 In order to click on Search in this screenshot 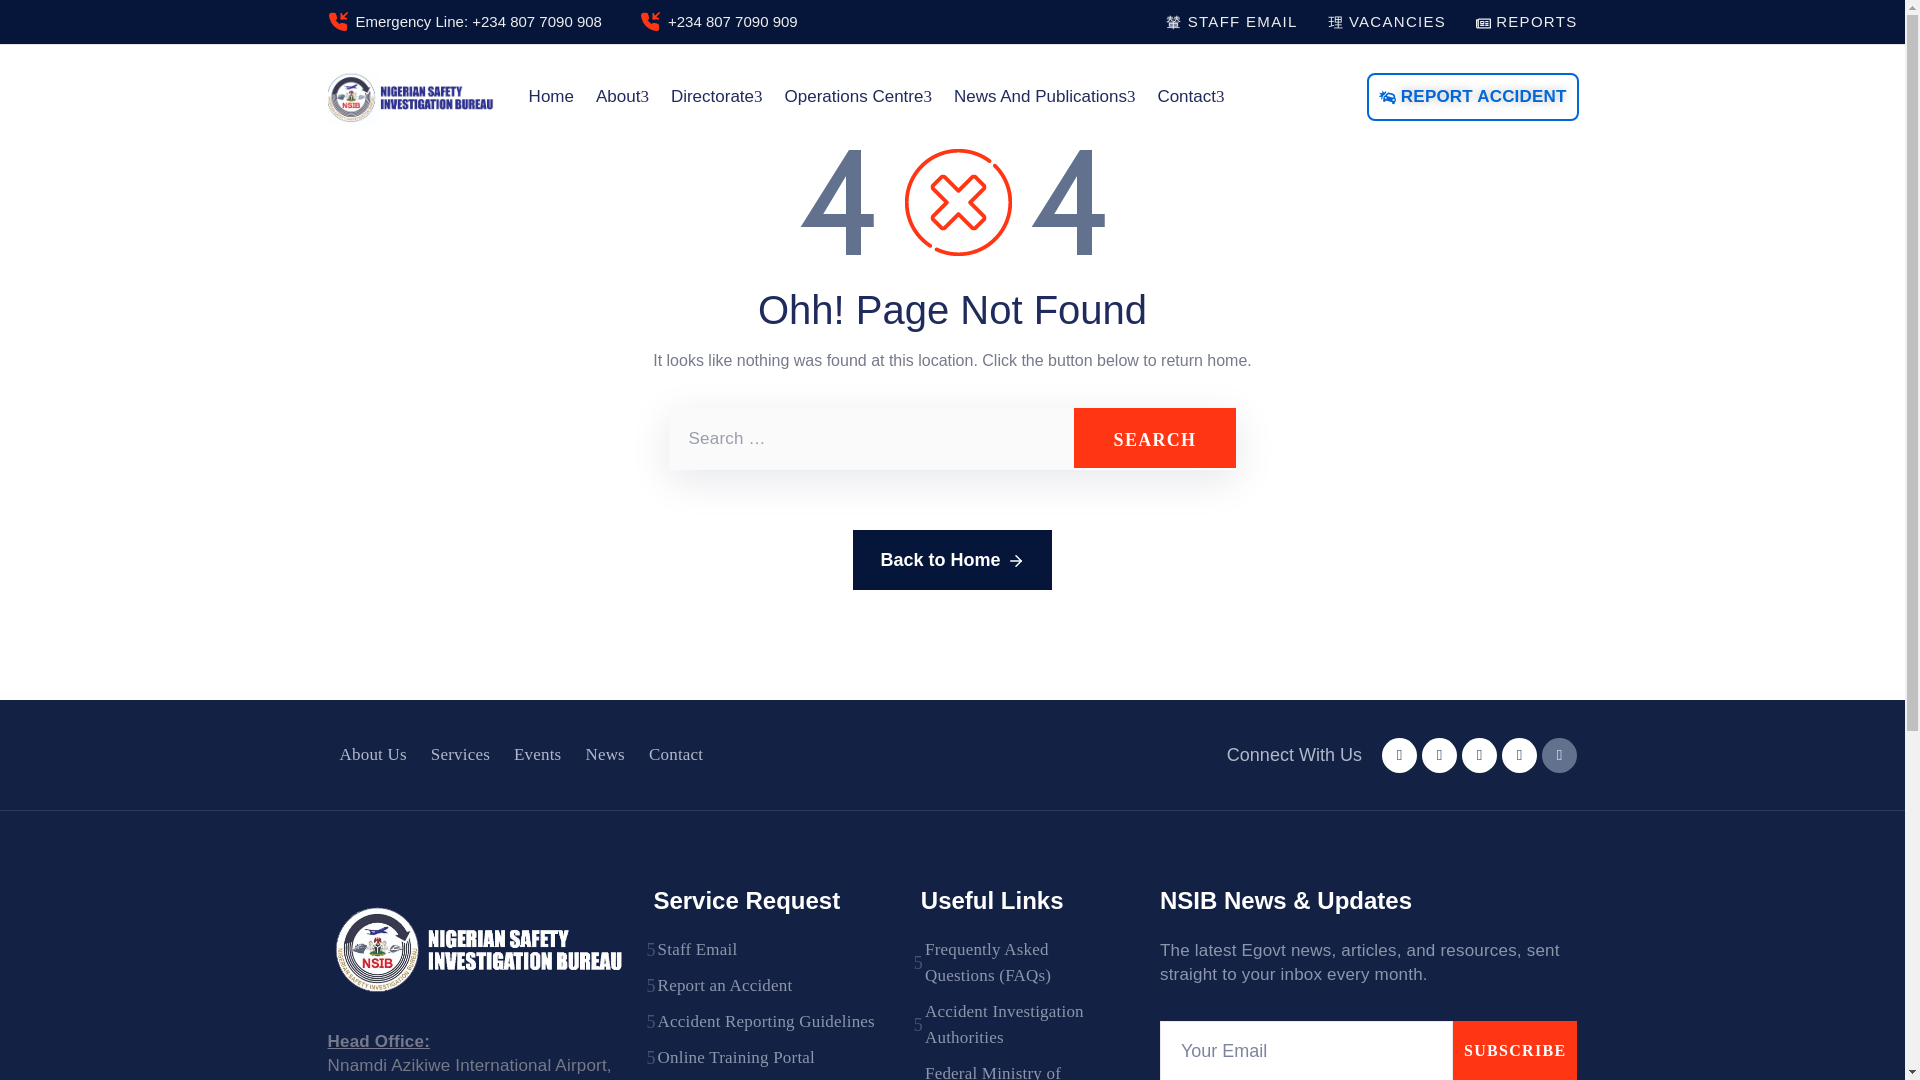, I will do `click(1154, 438)`.